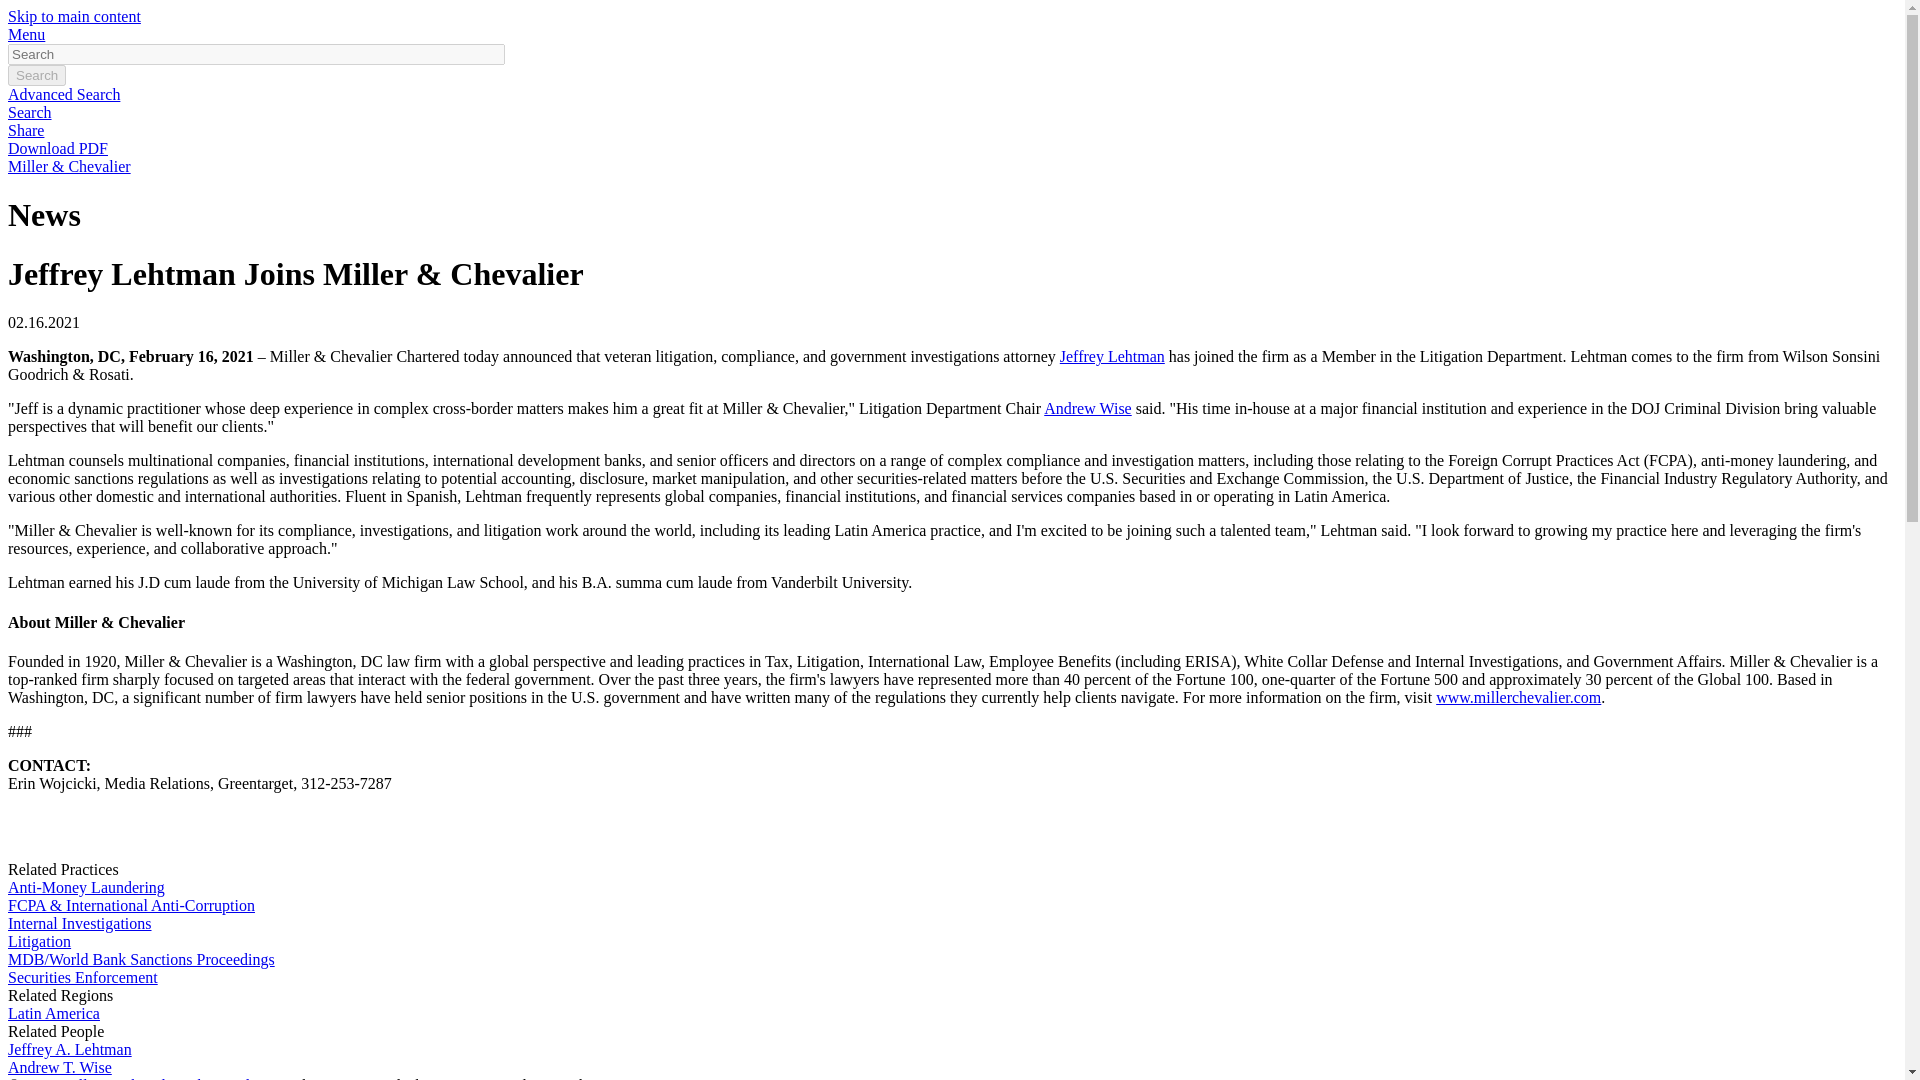  I want to click on Latin America, so click(53, 1013).